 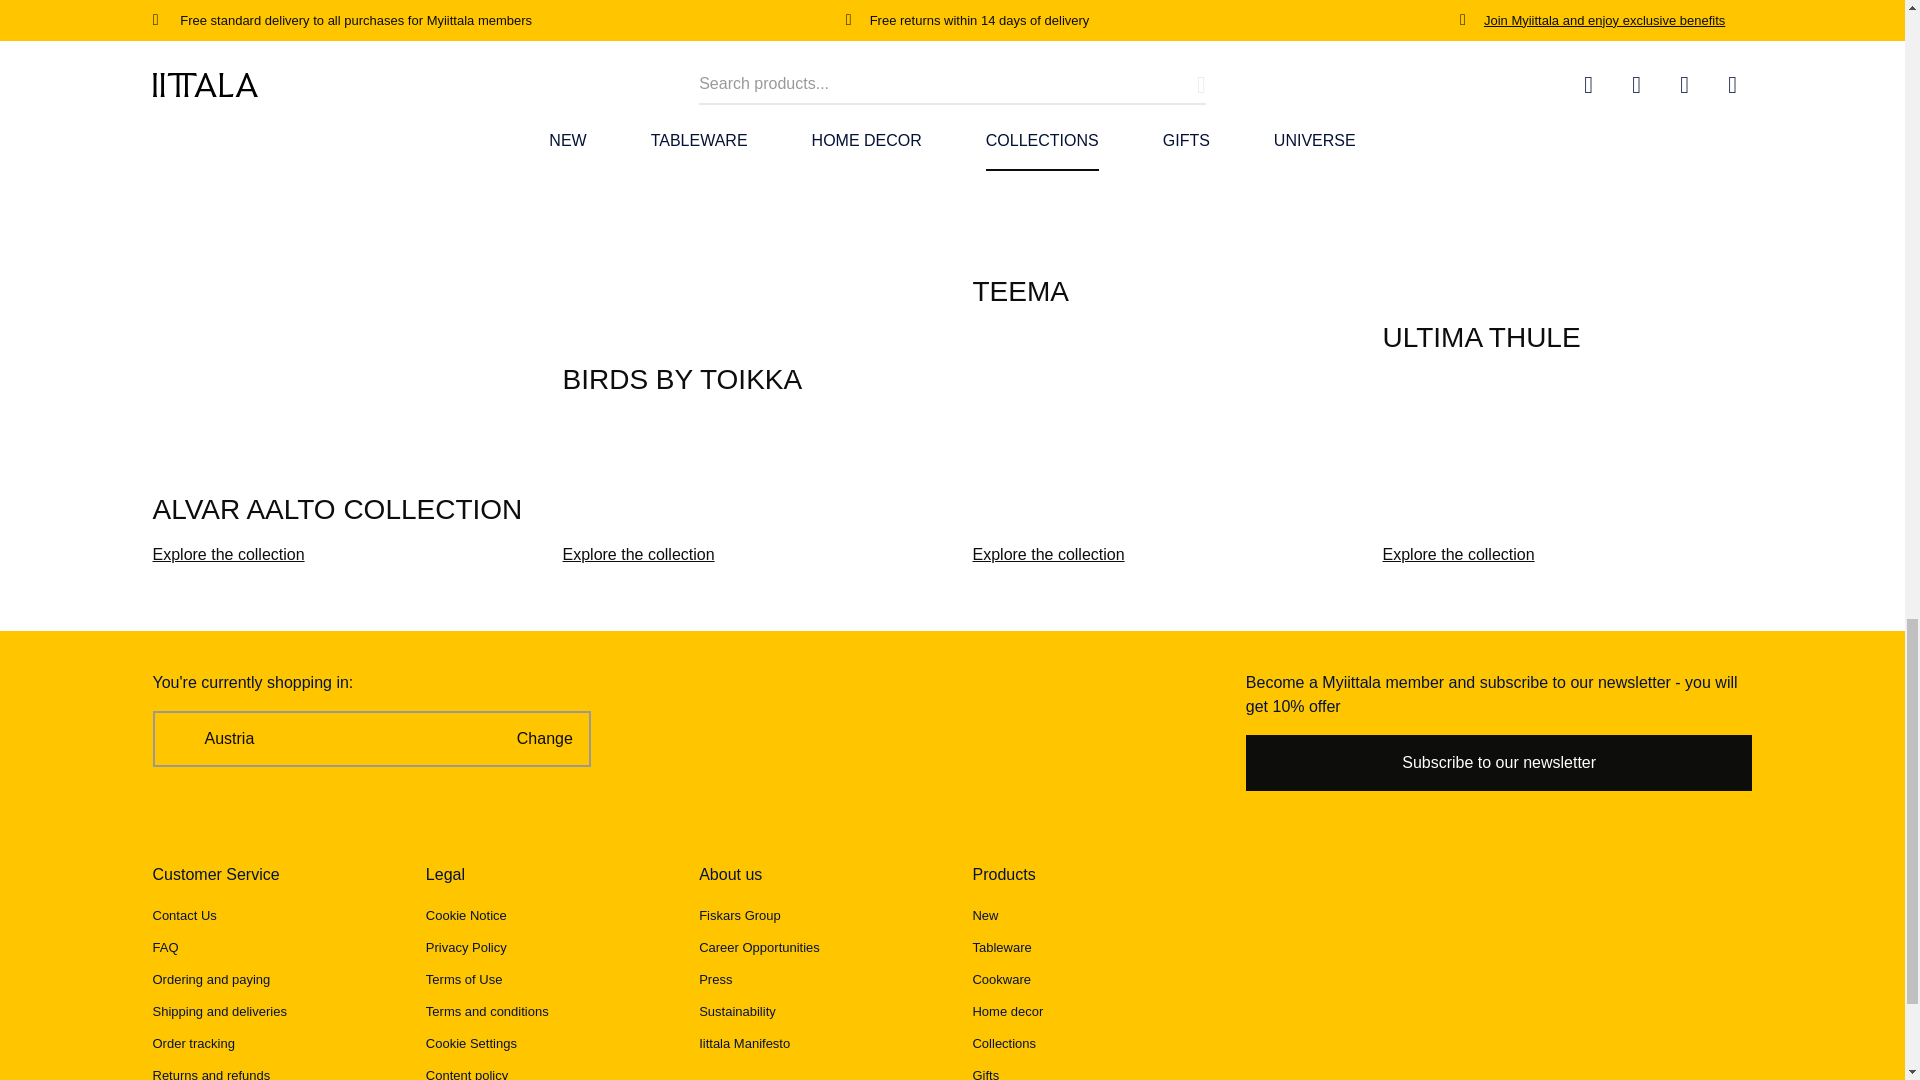 What do you see at coordinates (488, 1012) in the screenshot?
I see `Terms and conditions` at bounding box center [488, 1012].